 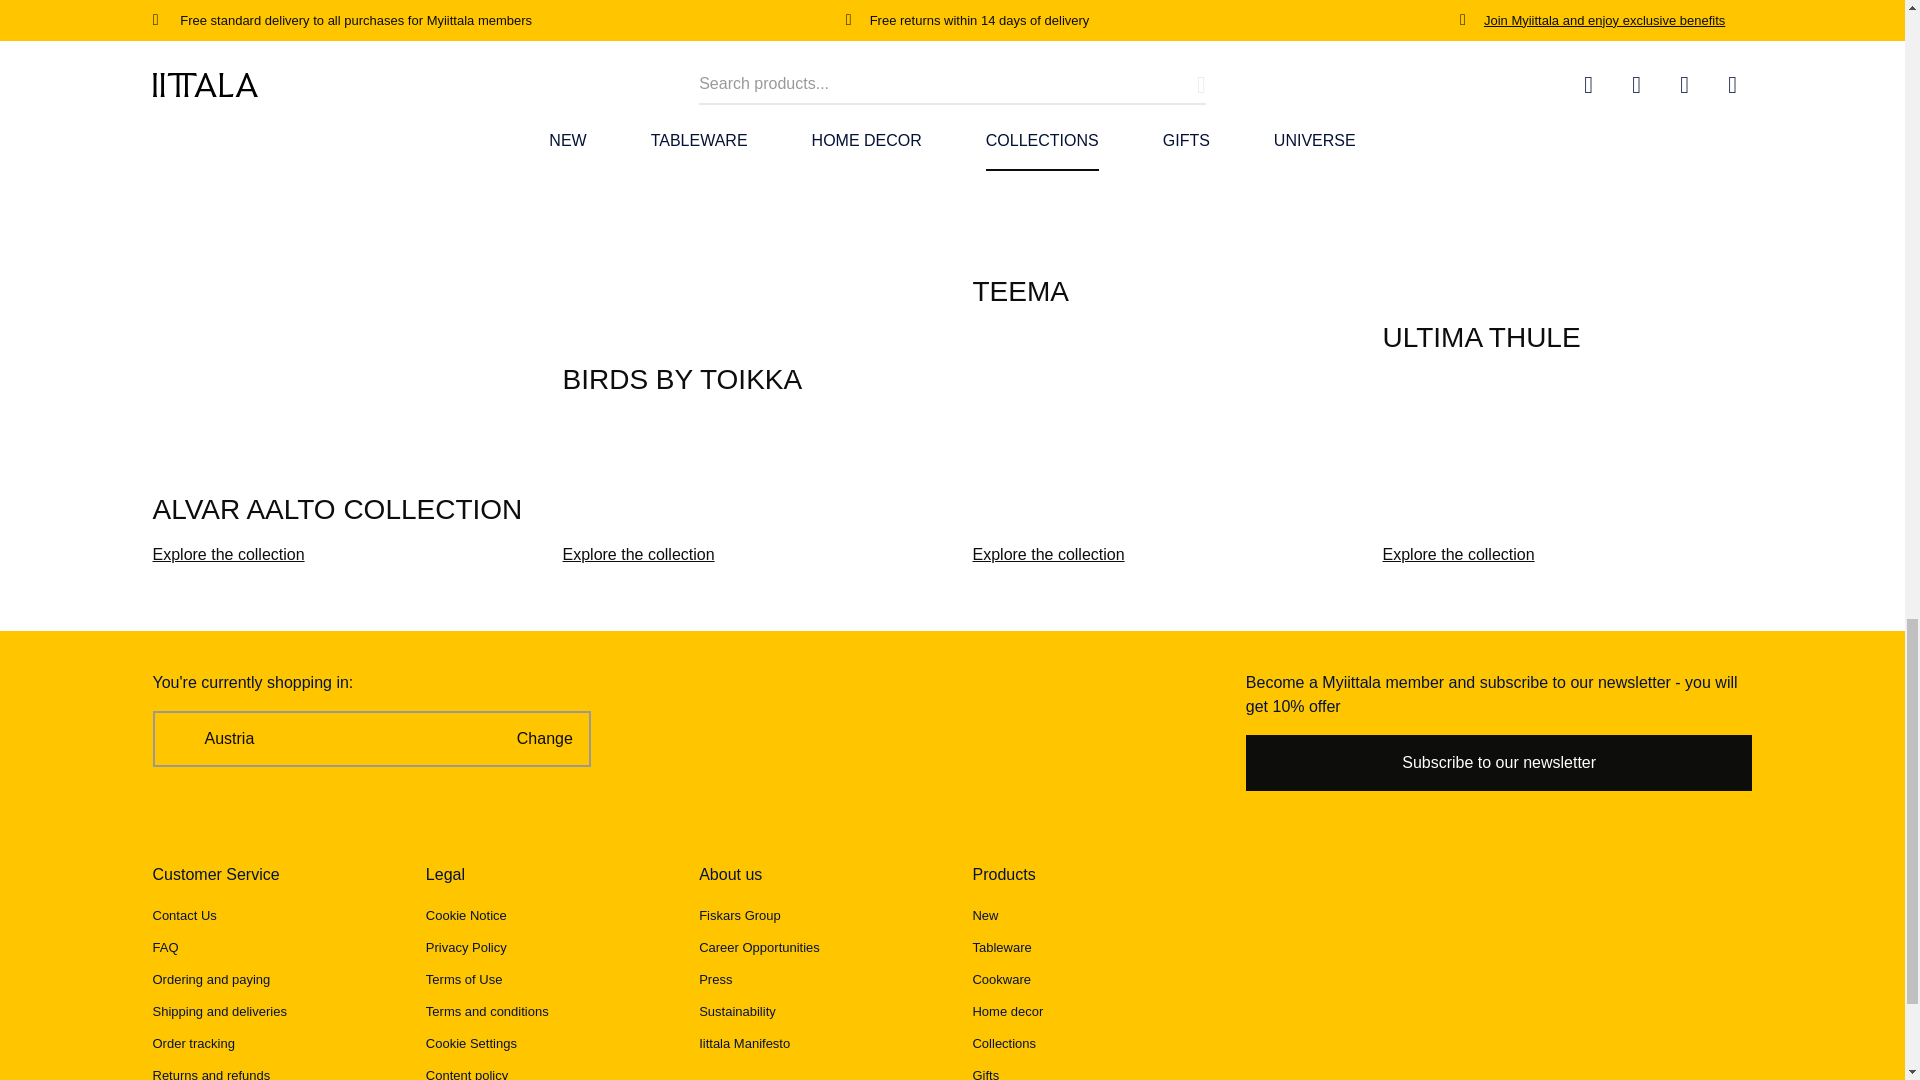 What do you see at coordinates (488, 1012) in the screenshot?
I see `Terms and conditions` at bounding box center [488, 1012].